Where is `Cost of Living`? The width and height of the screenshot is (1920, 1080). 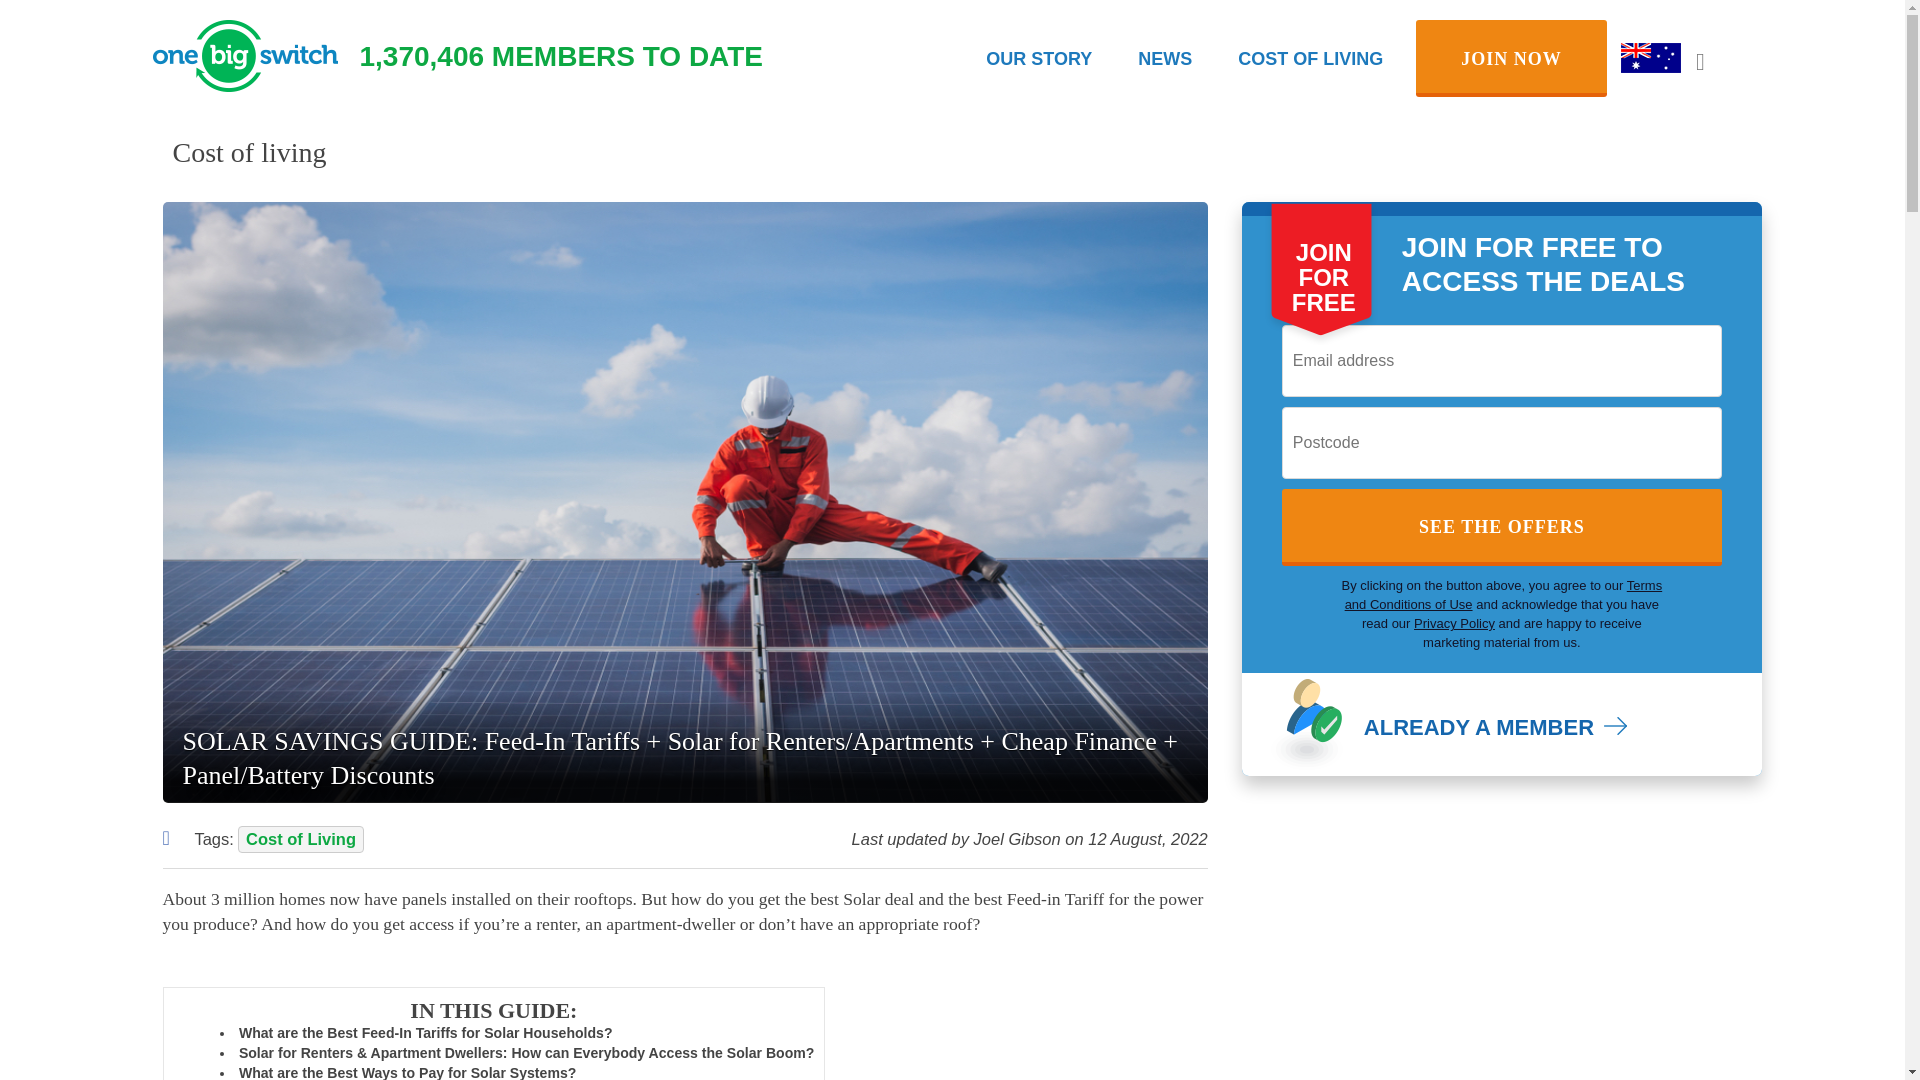 Cost of Living is located at coordinates (300, 840).